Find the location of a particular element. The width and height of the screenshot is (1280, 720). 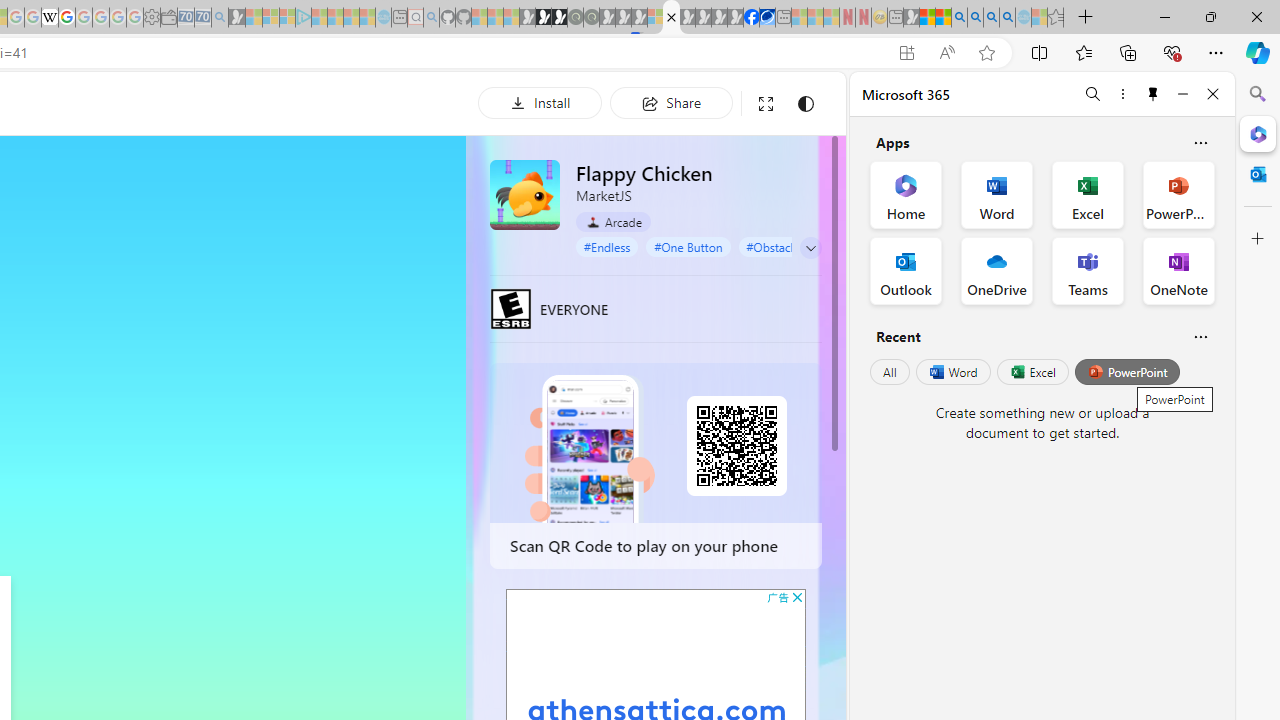

#Obstacle Course is located at coordinates (792, 246).